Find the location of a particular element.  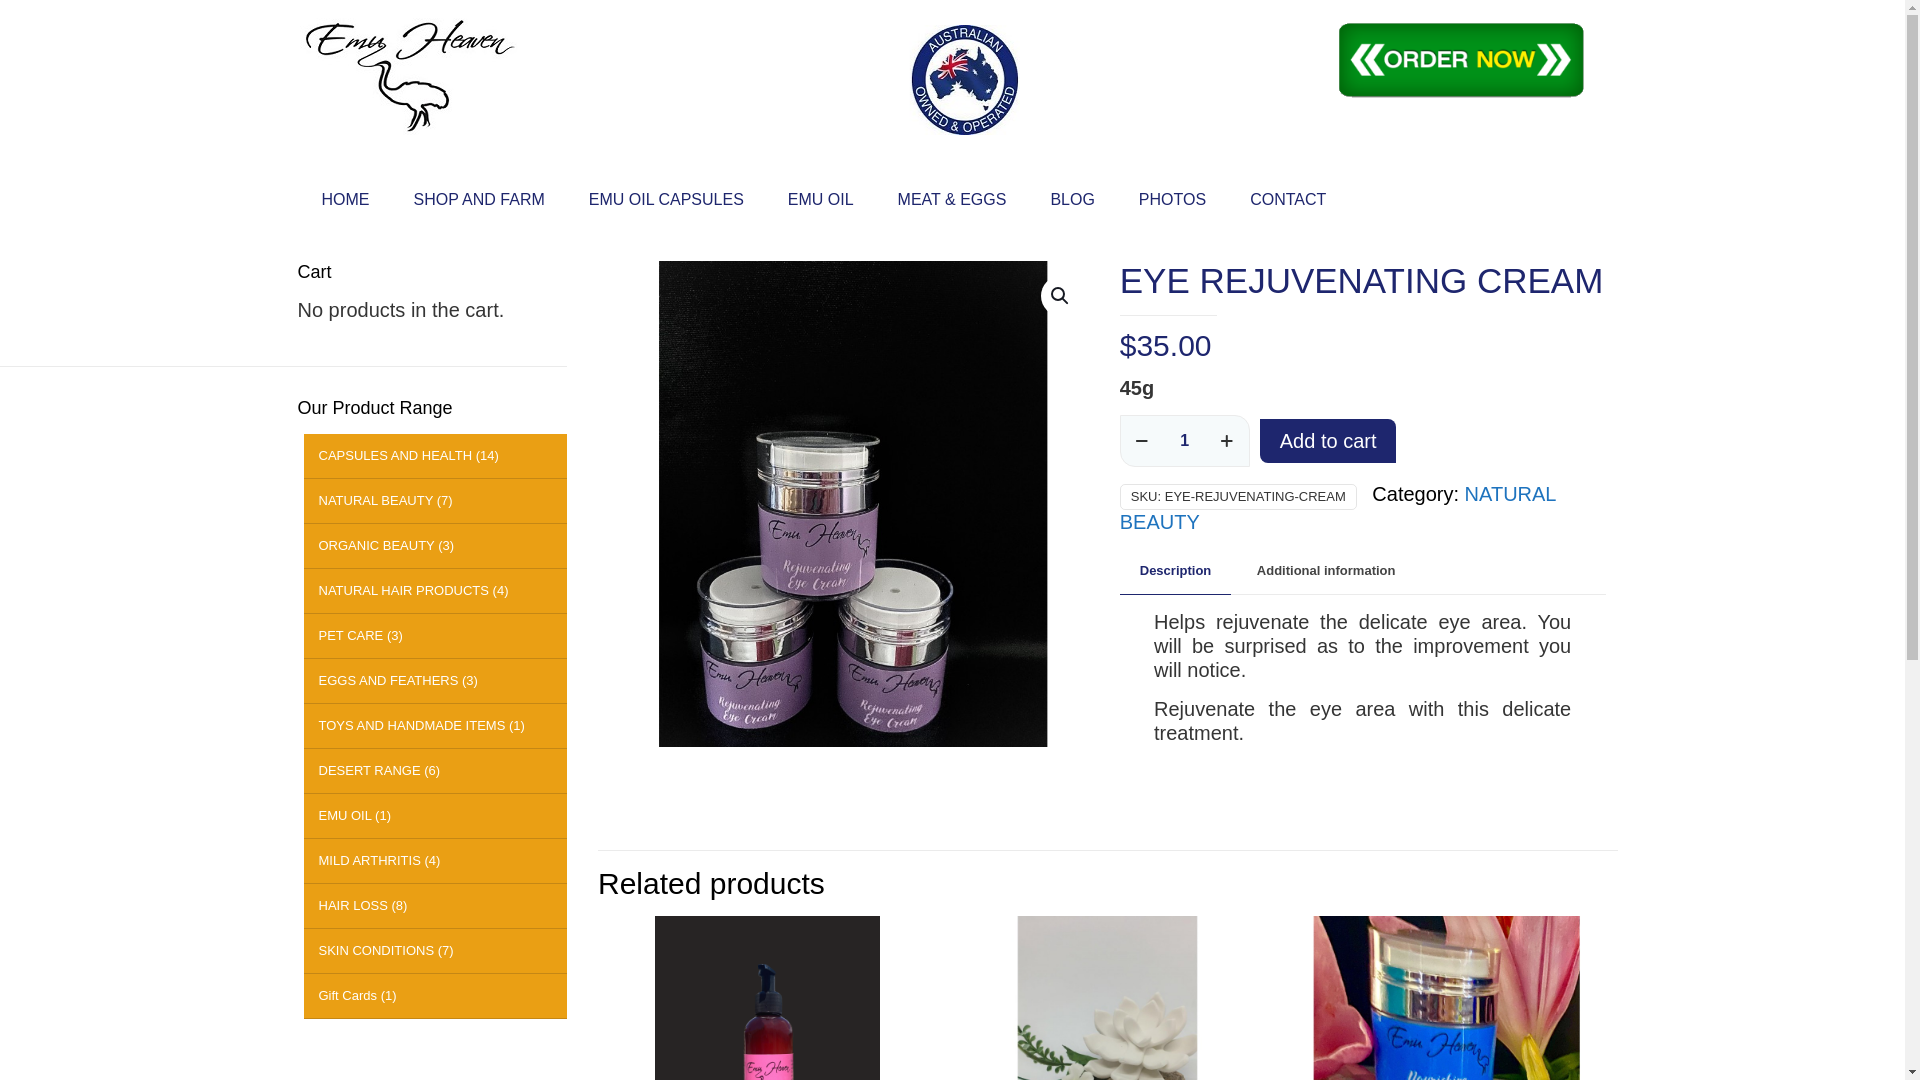

EMU OIL CAPSULES is located at coordinates (666, 200).